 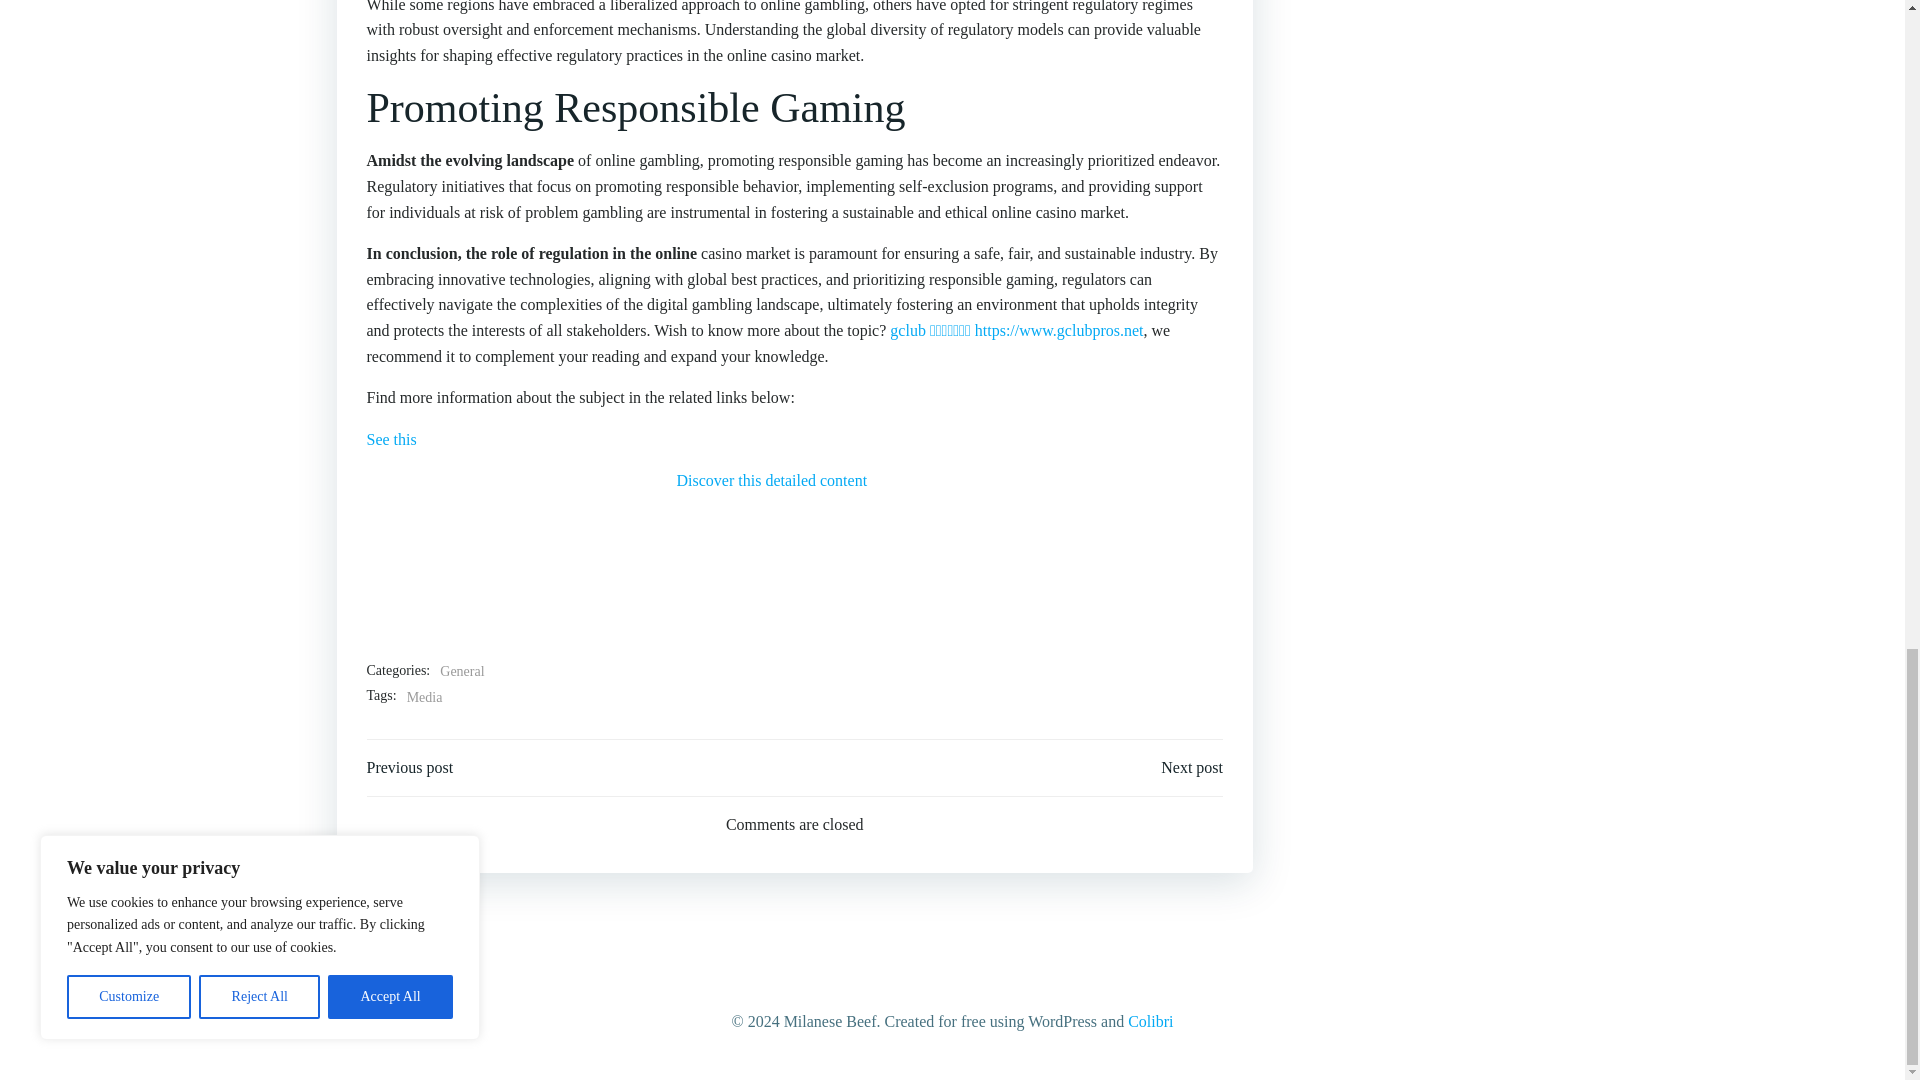 What do you see at coordinates (391, 439) in the screenshot?
I see `See this` at bounding box center [391, 439].